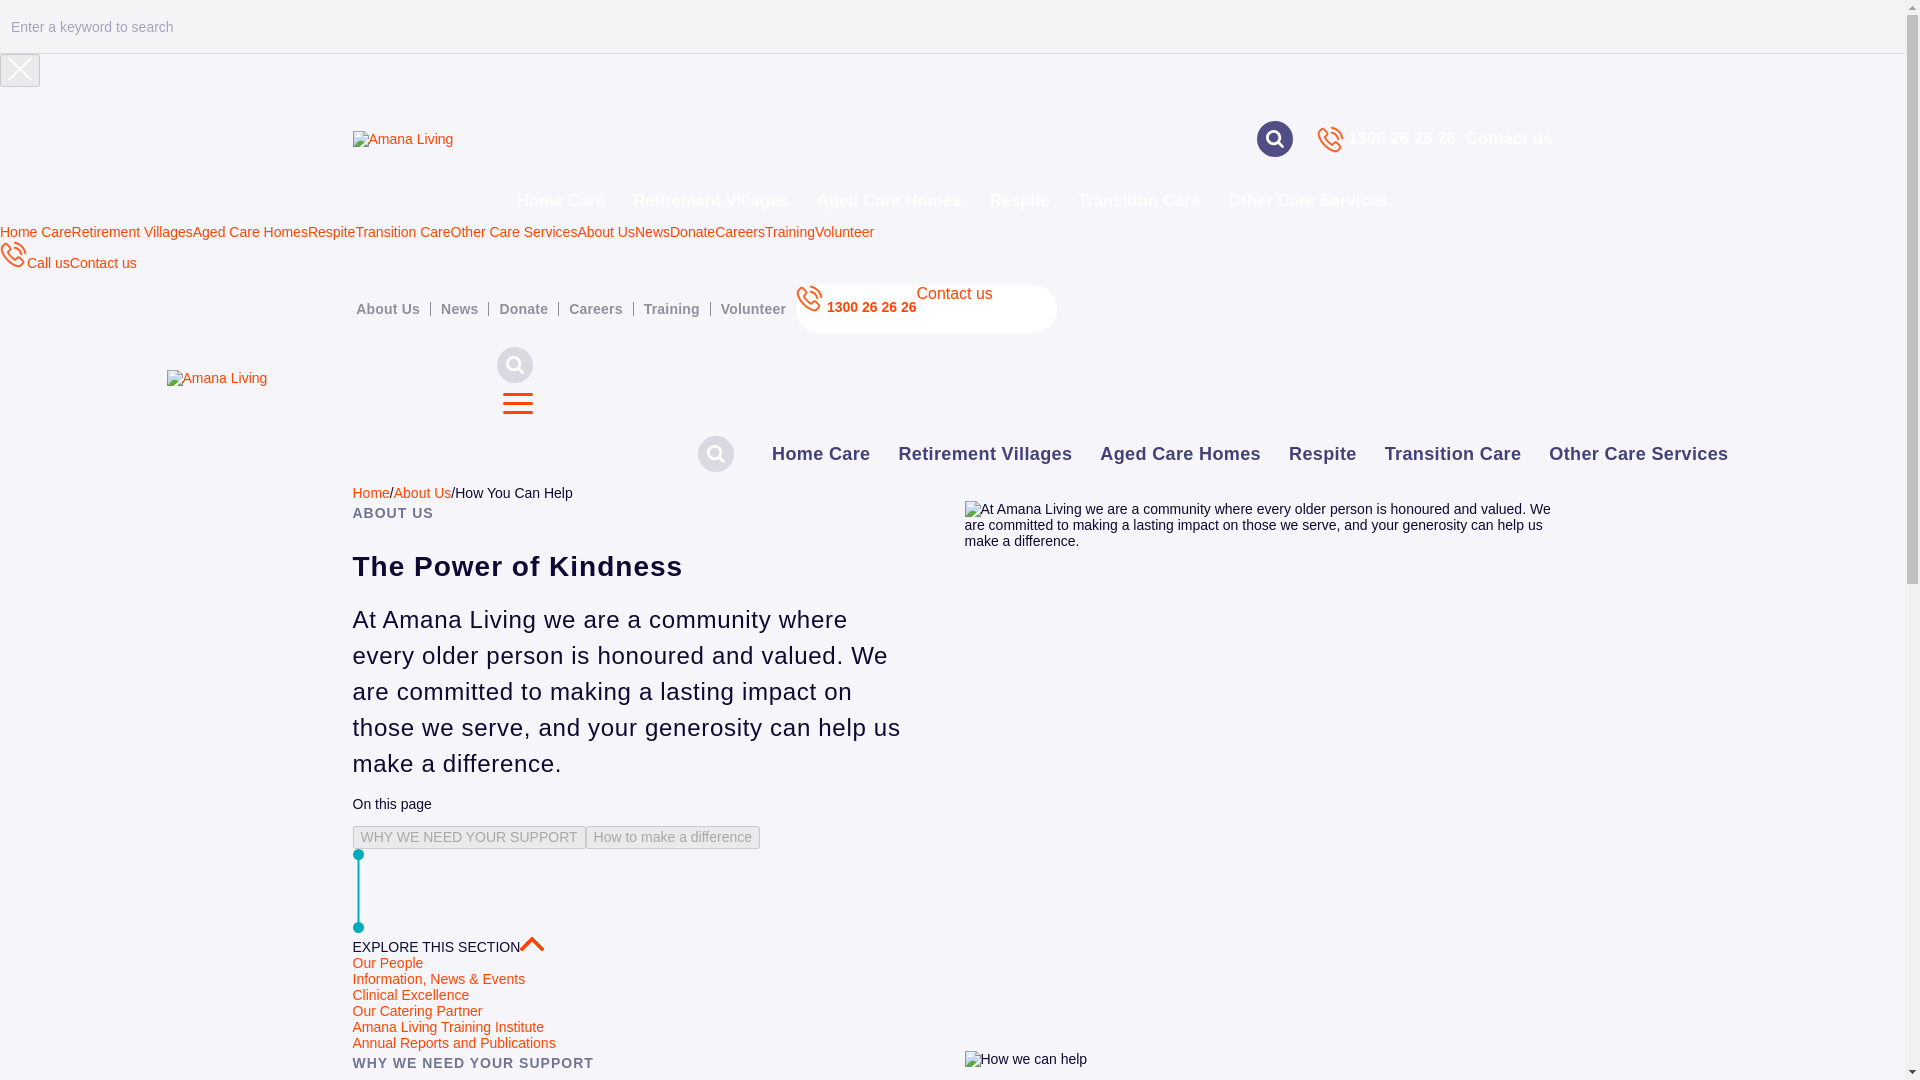 Image resolution: width=1920 pixels, height=1080 pixels. What do you see at coordinates (532, 944) in the screenshot?
I see `Combined Shape Copy` at bounding box center [532, 944].